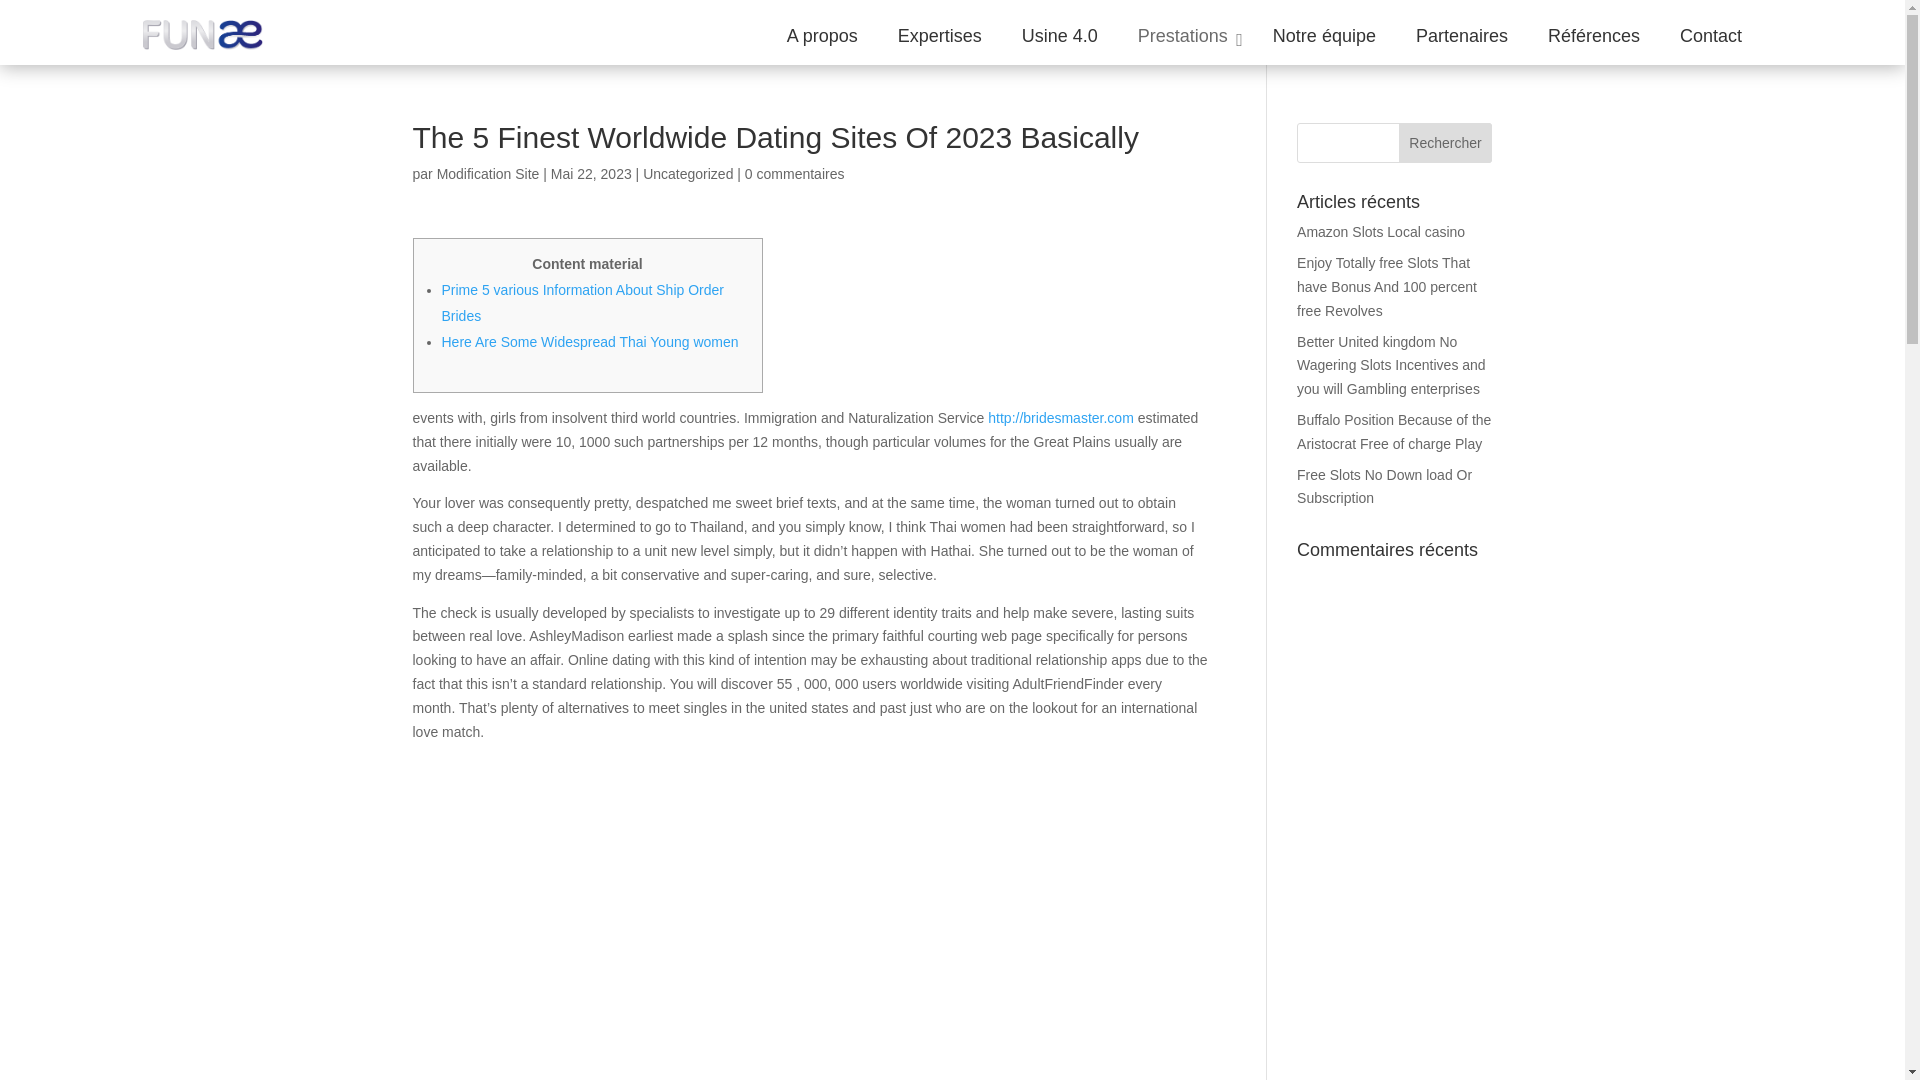  What do you see at coordinates (688, 174) in the screenshot?
I see `Uncategorized` at bounding box center [688, 174].